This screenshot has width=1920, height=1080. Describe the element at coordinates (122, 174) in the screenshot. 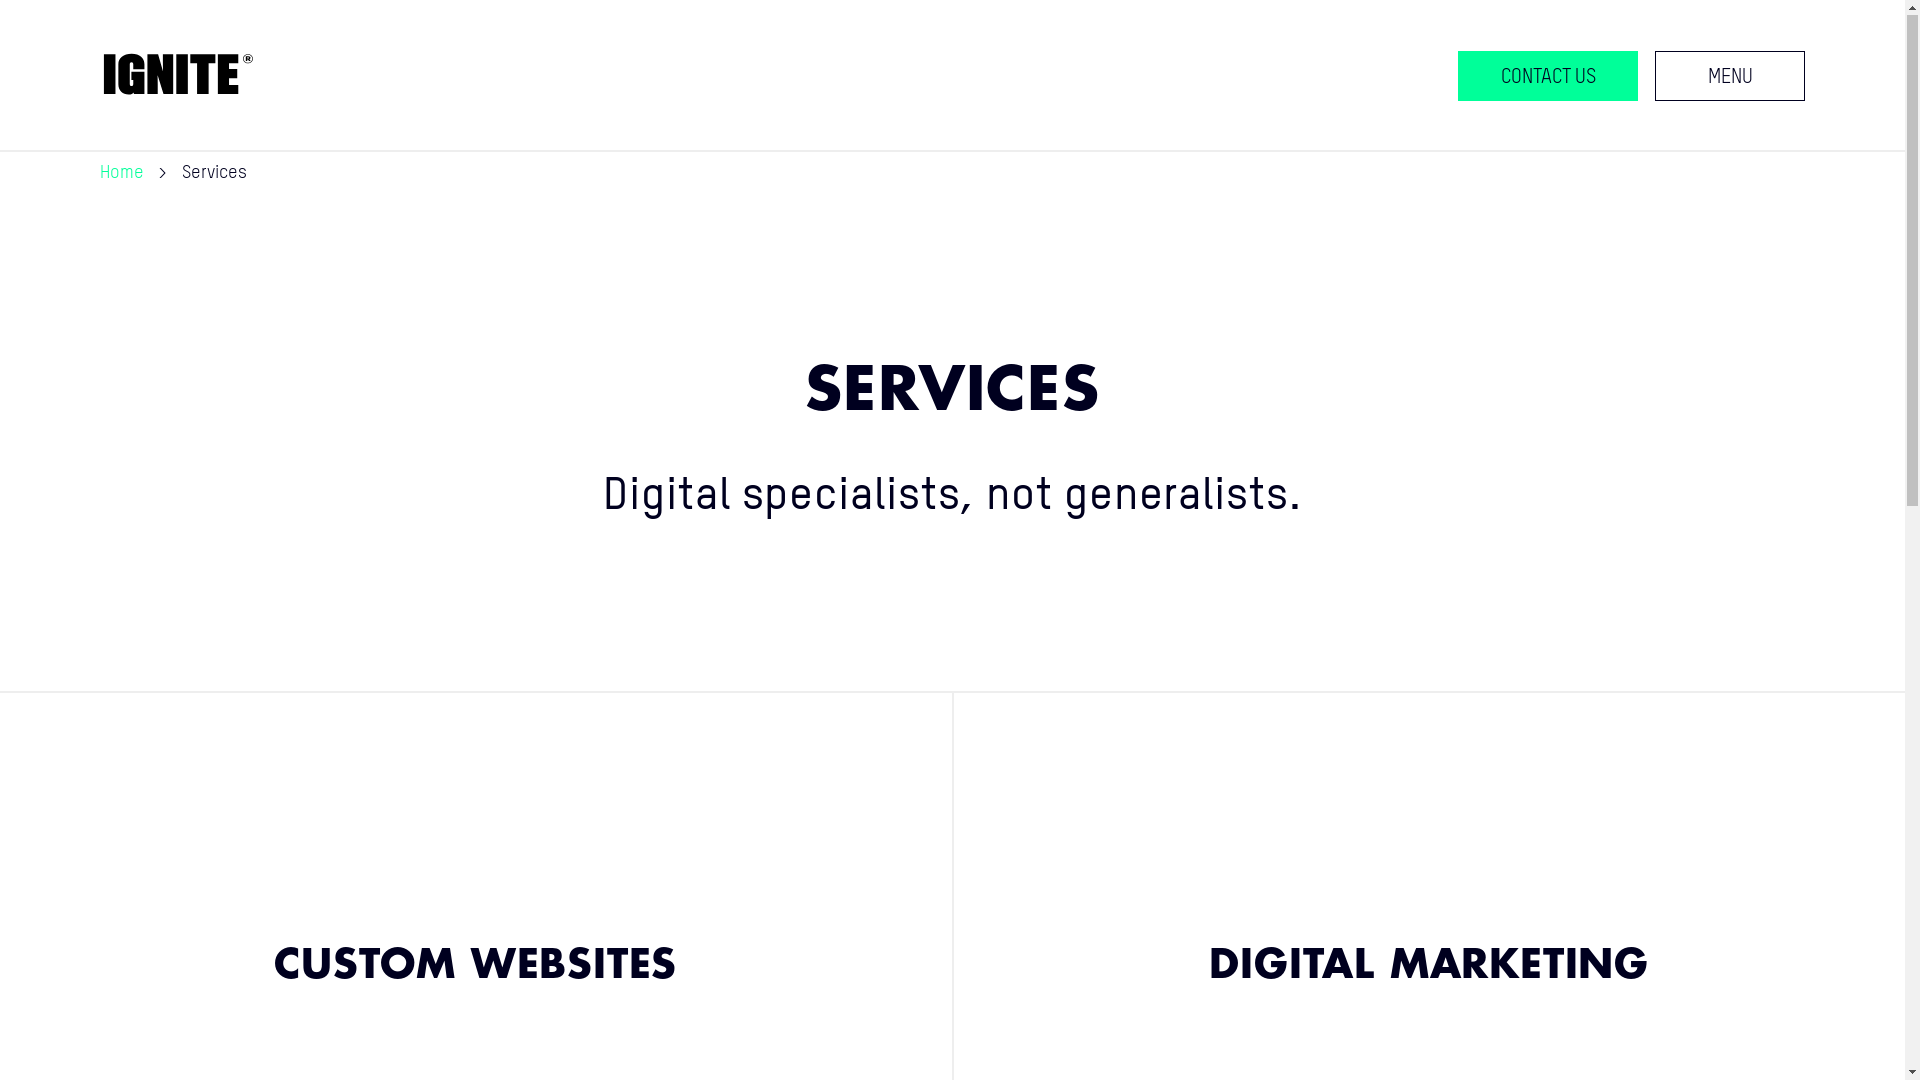

I see `Home` at that location.